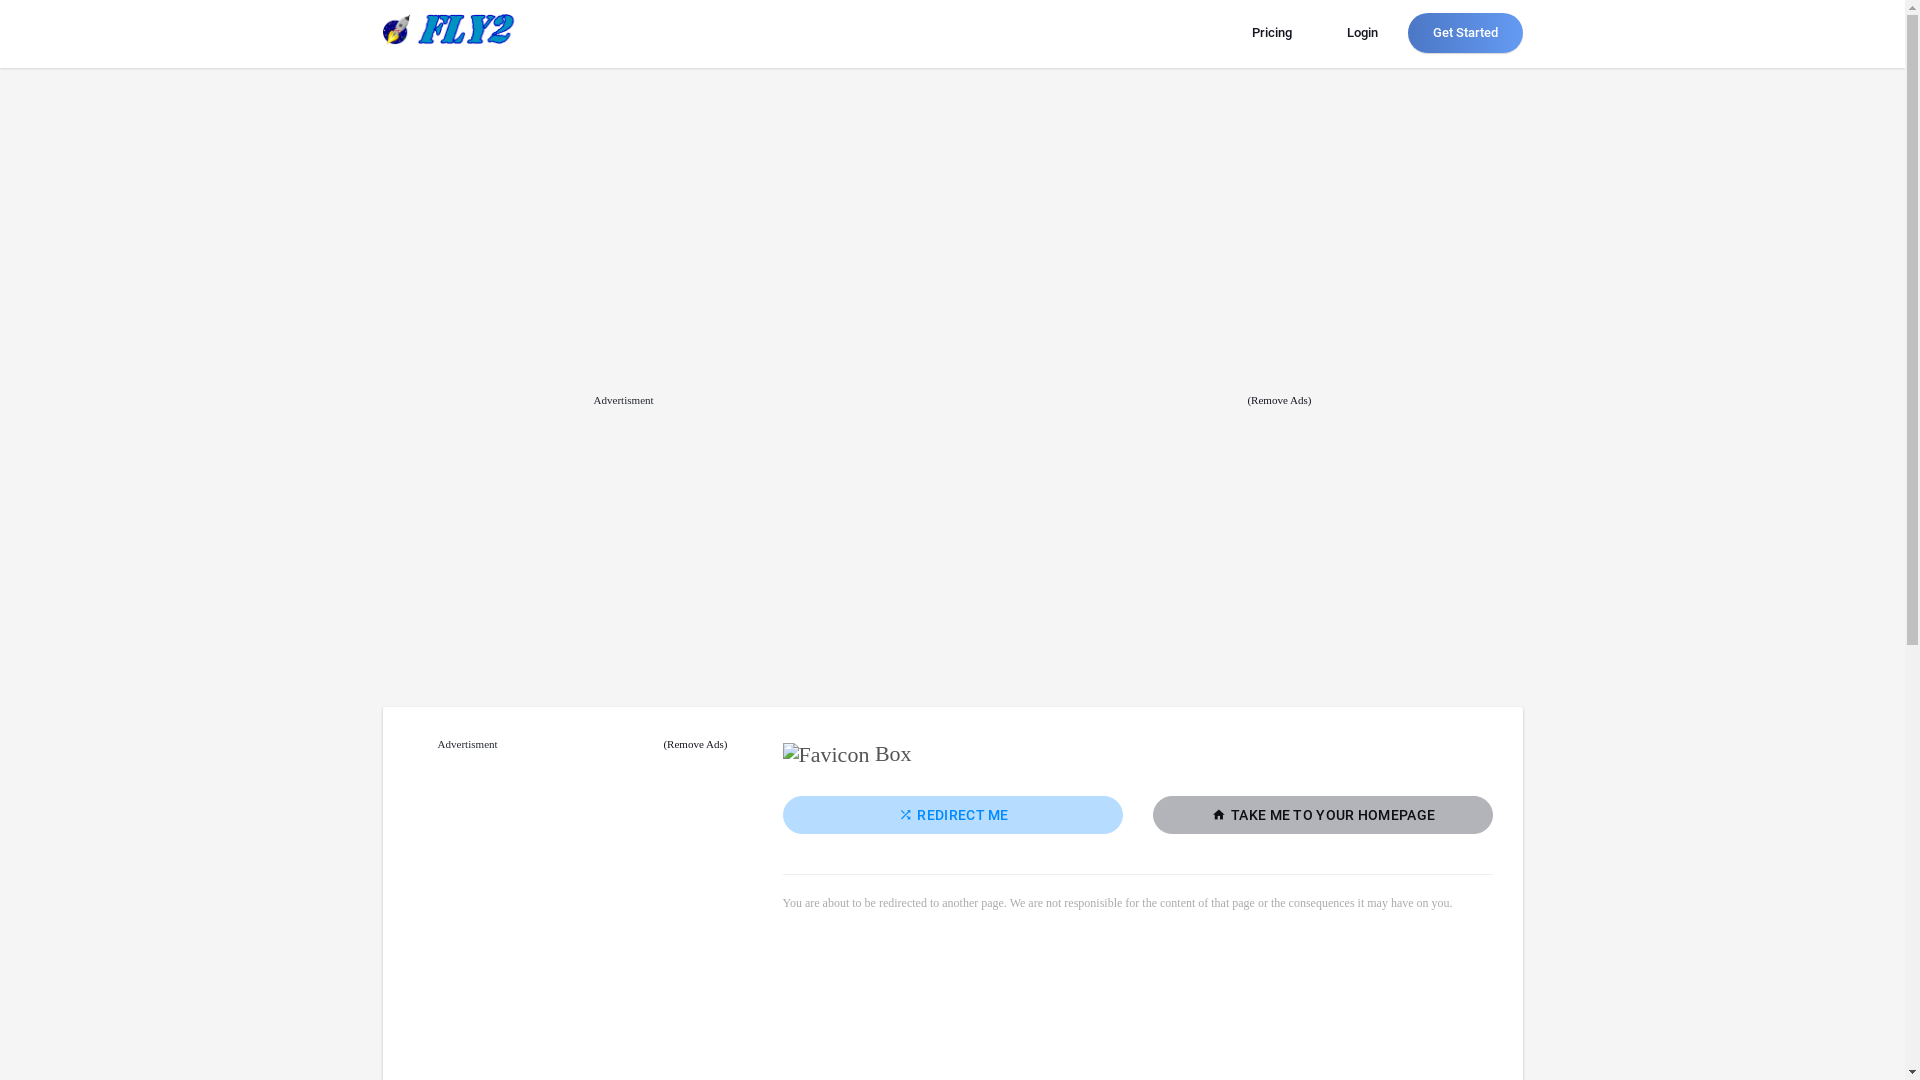 The width and height of the screenshot is (1920, 1080). Describe the element at coordinates (1279, 401) in the screenshot. I see `(Remove Ads)` at that location.